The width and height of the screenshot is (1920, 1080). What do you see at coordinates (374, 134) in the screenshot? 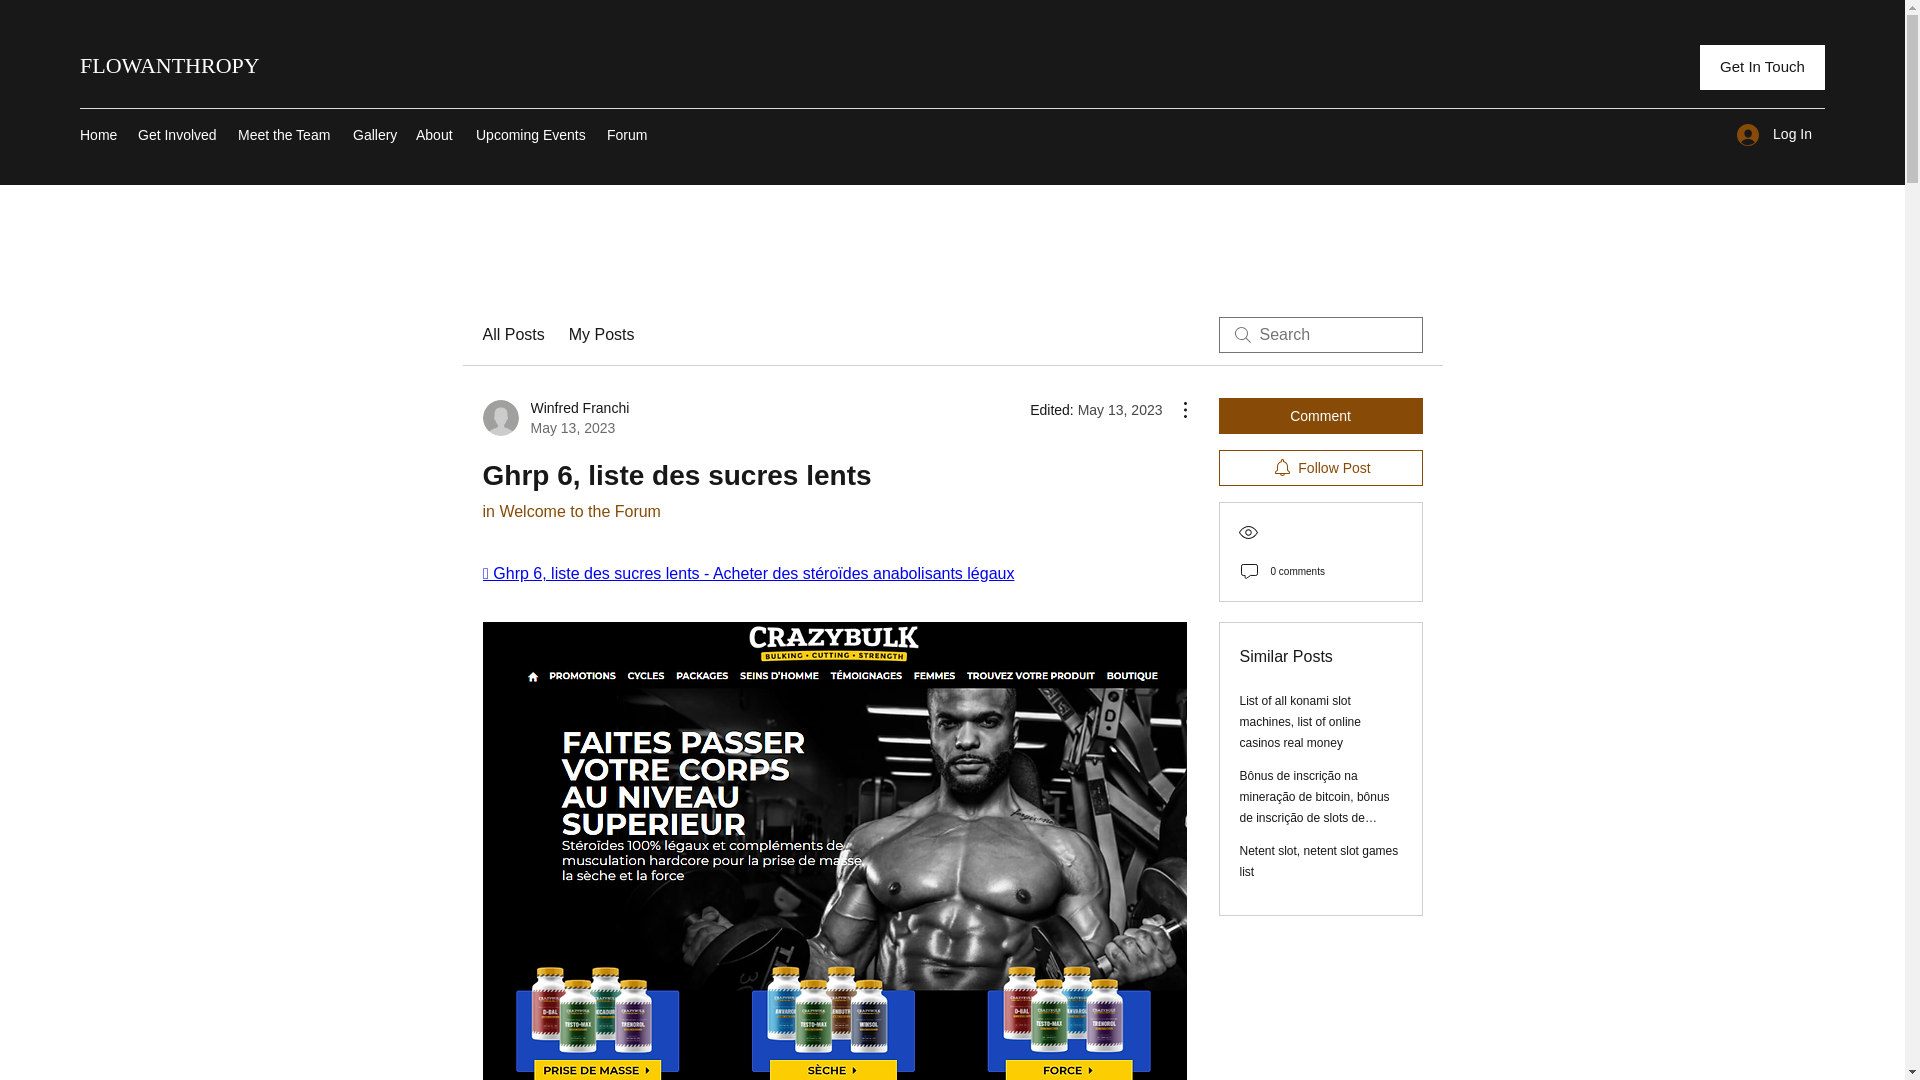
I see `in Welcome to the Forum` at bounding box center [374, 134].